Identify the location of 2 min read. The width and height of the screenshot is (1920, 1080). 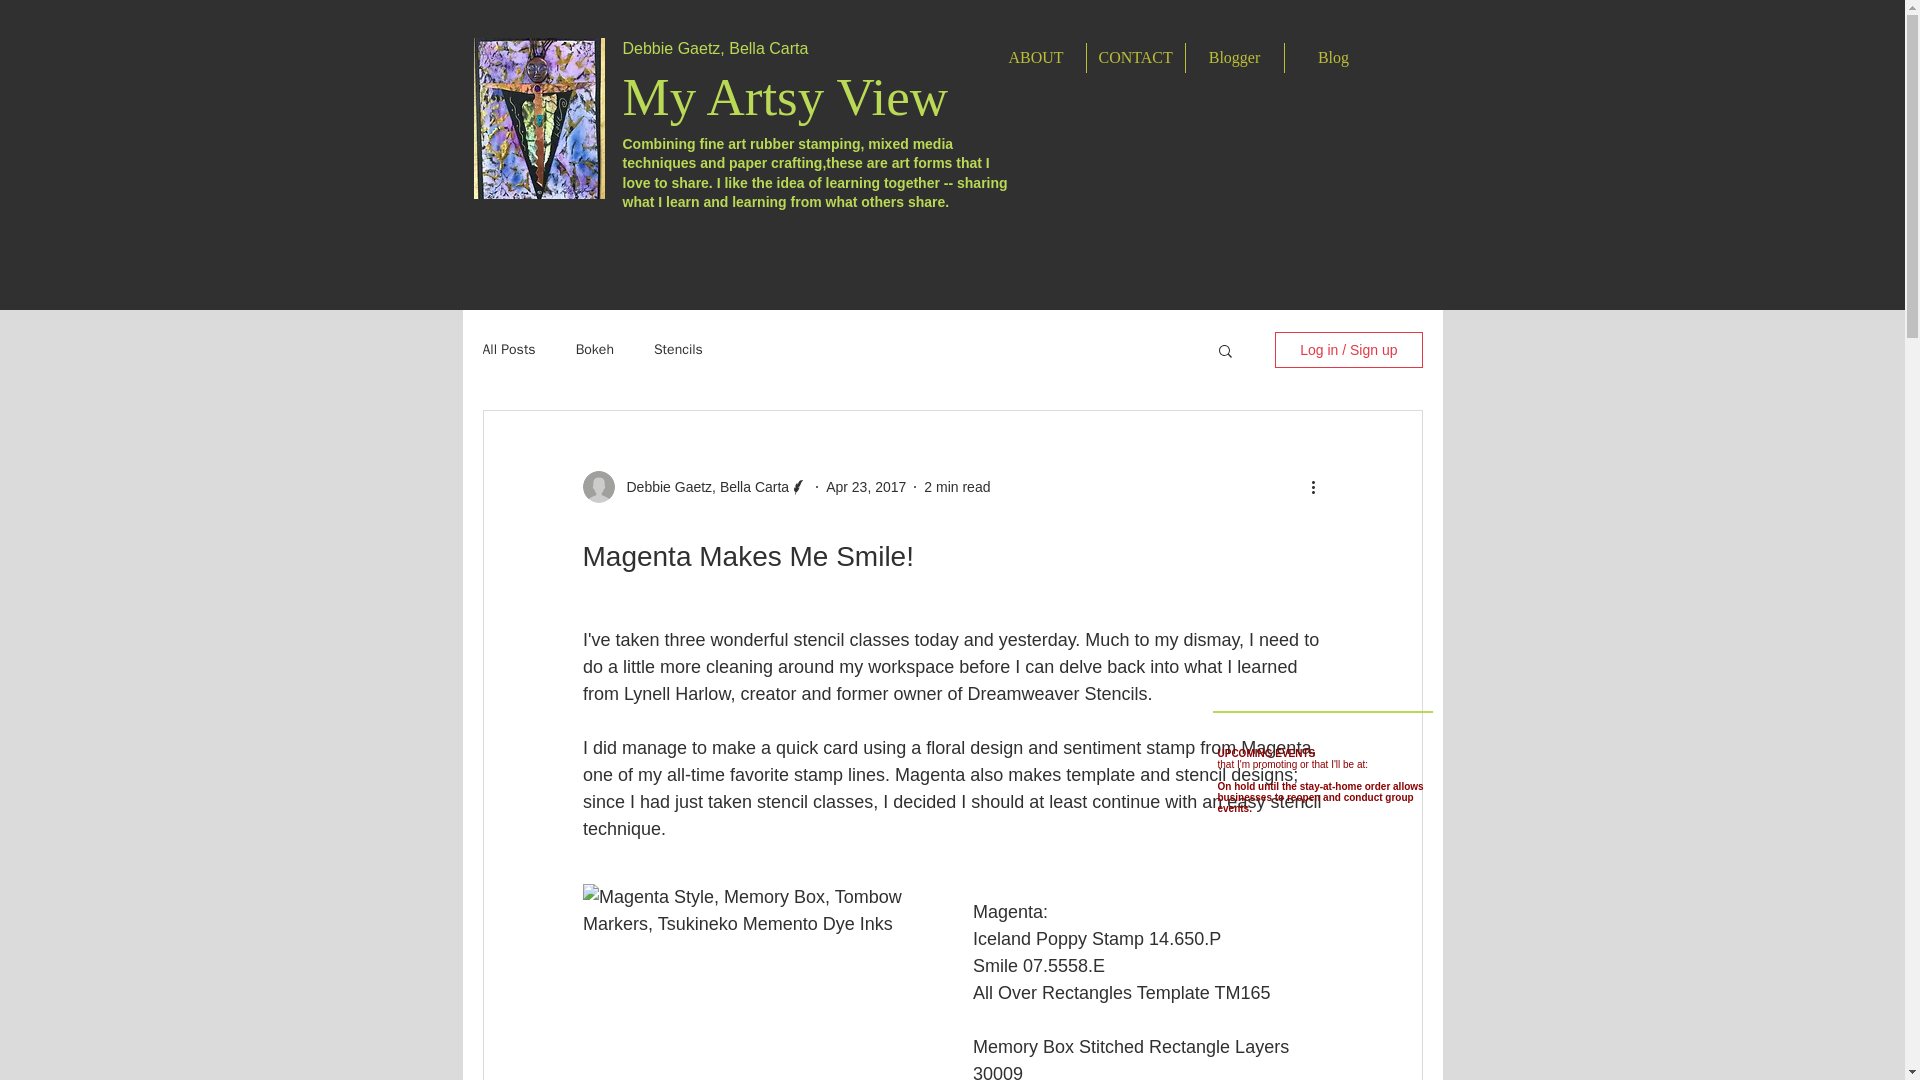
(956, 486).